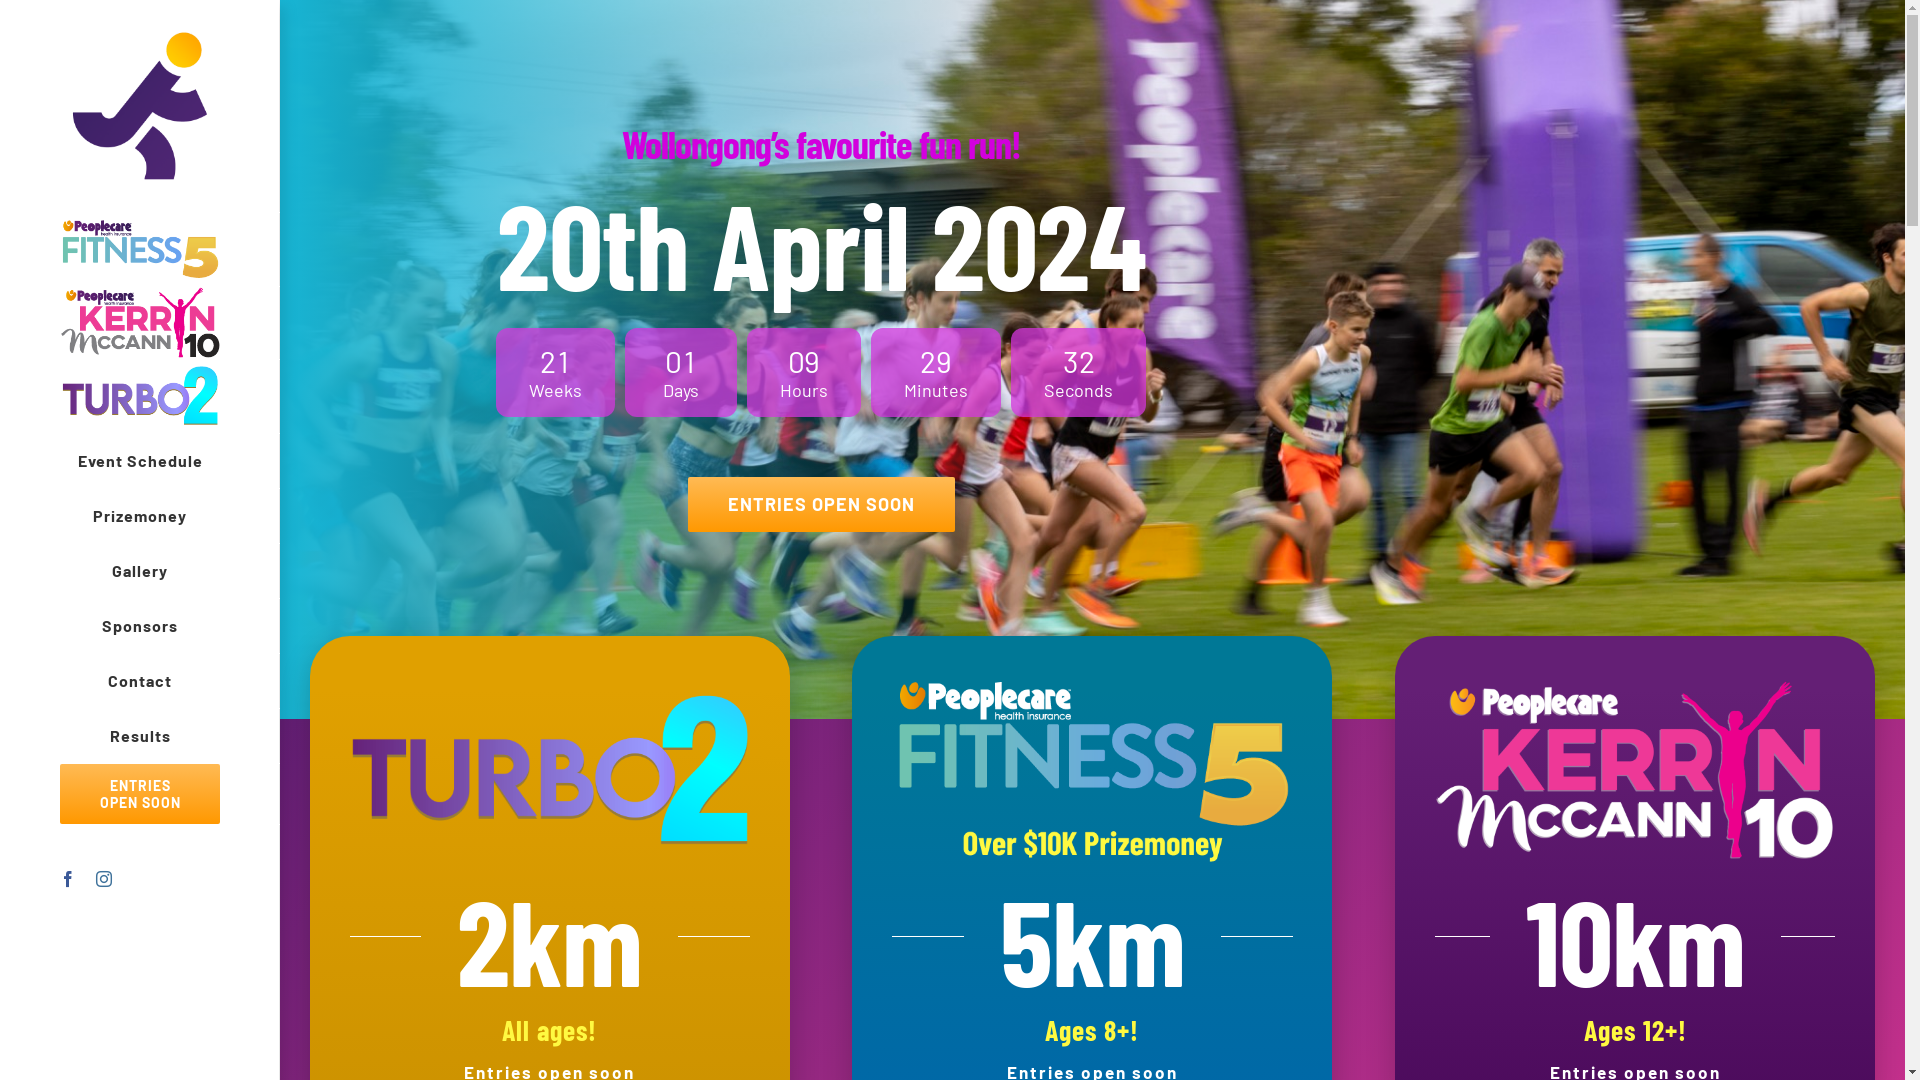 This screenshot has height=1080, width=1920. I want to click on k10-logo-white-2021-v2-2x, so click(1635, 770).